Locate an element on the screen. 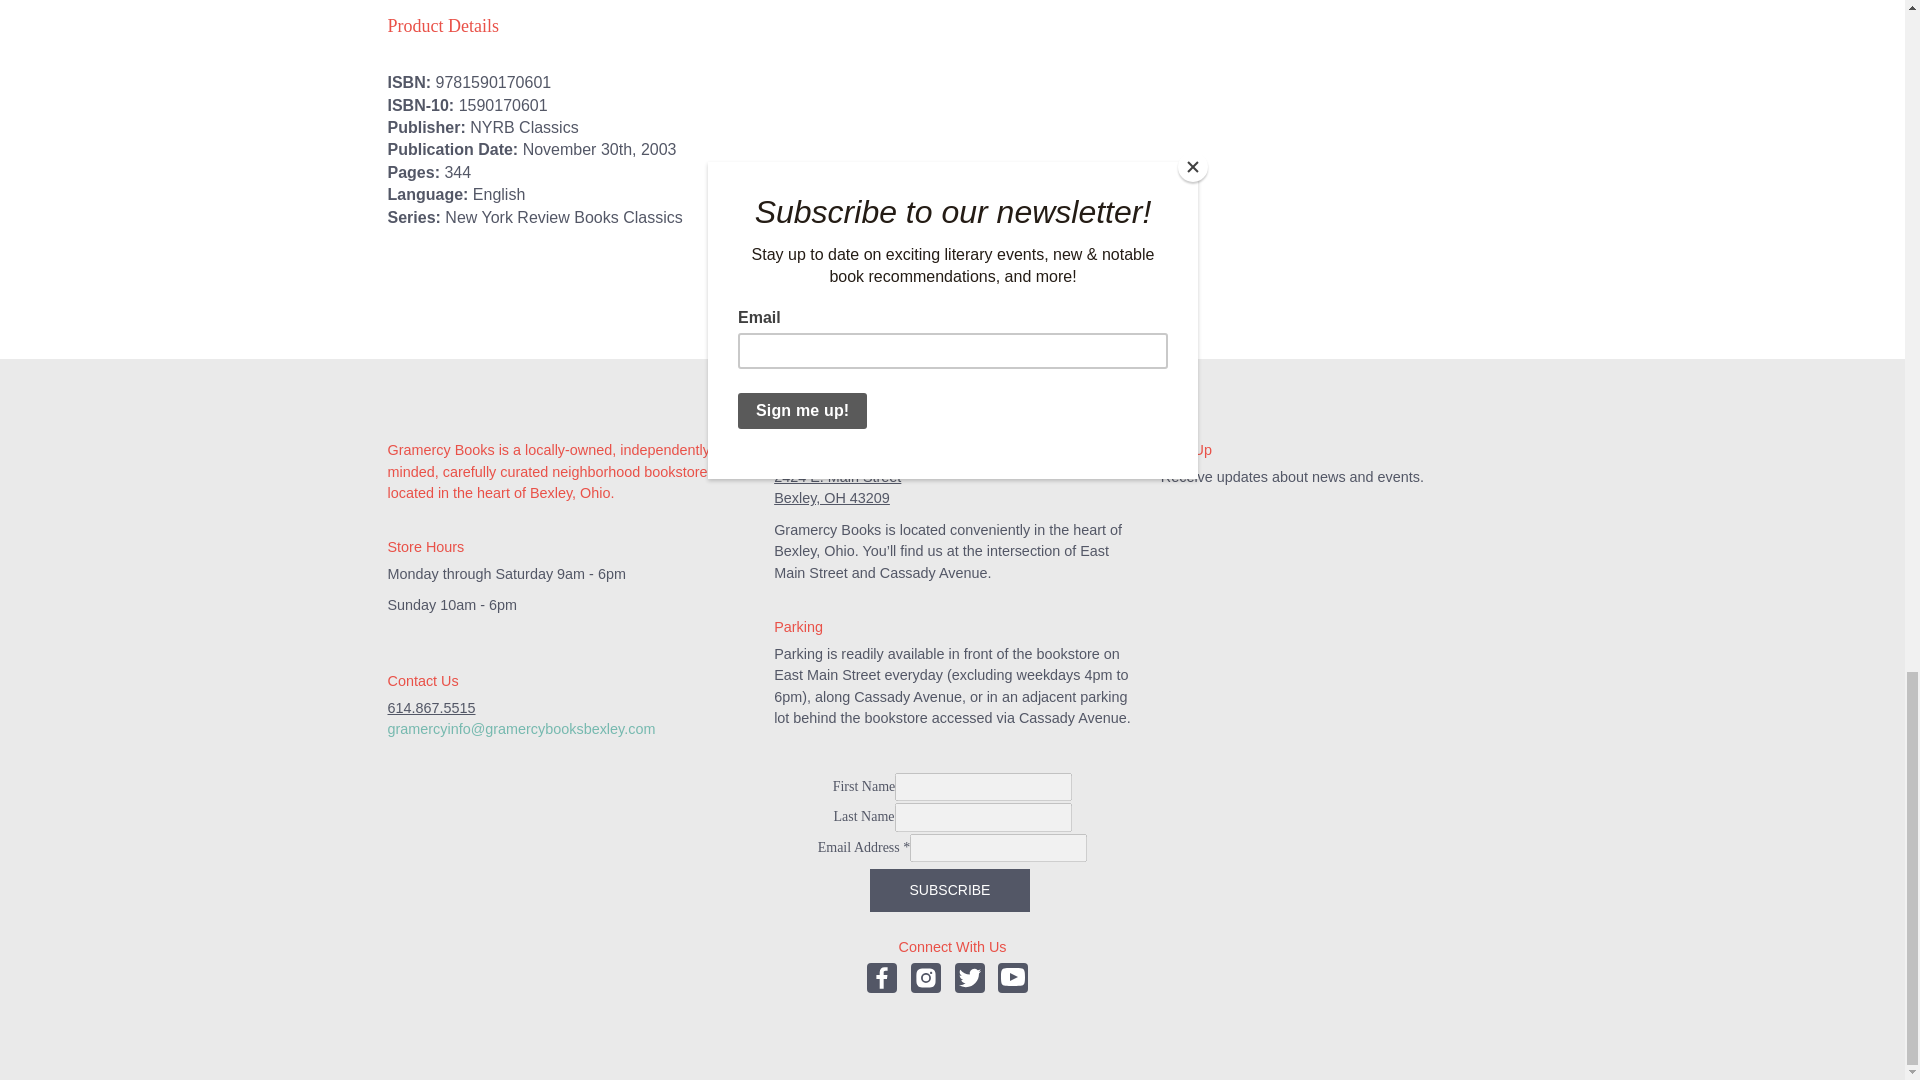 The image size is (1920, 1080). 614.867.5515 is located at coordinates (432, 708).